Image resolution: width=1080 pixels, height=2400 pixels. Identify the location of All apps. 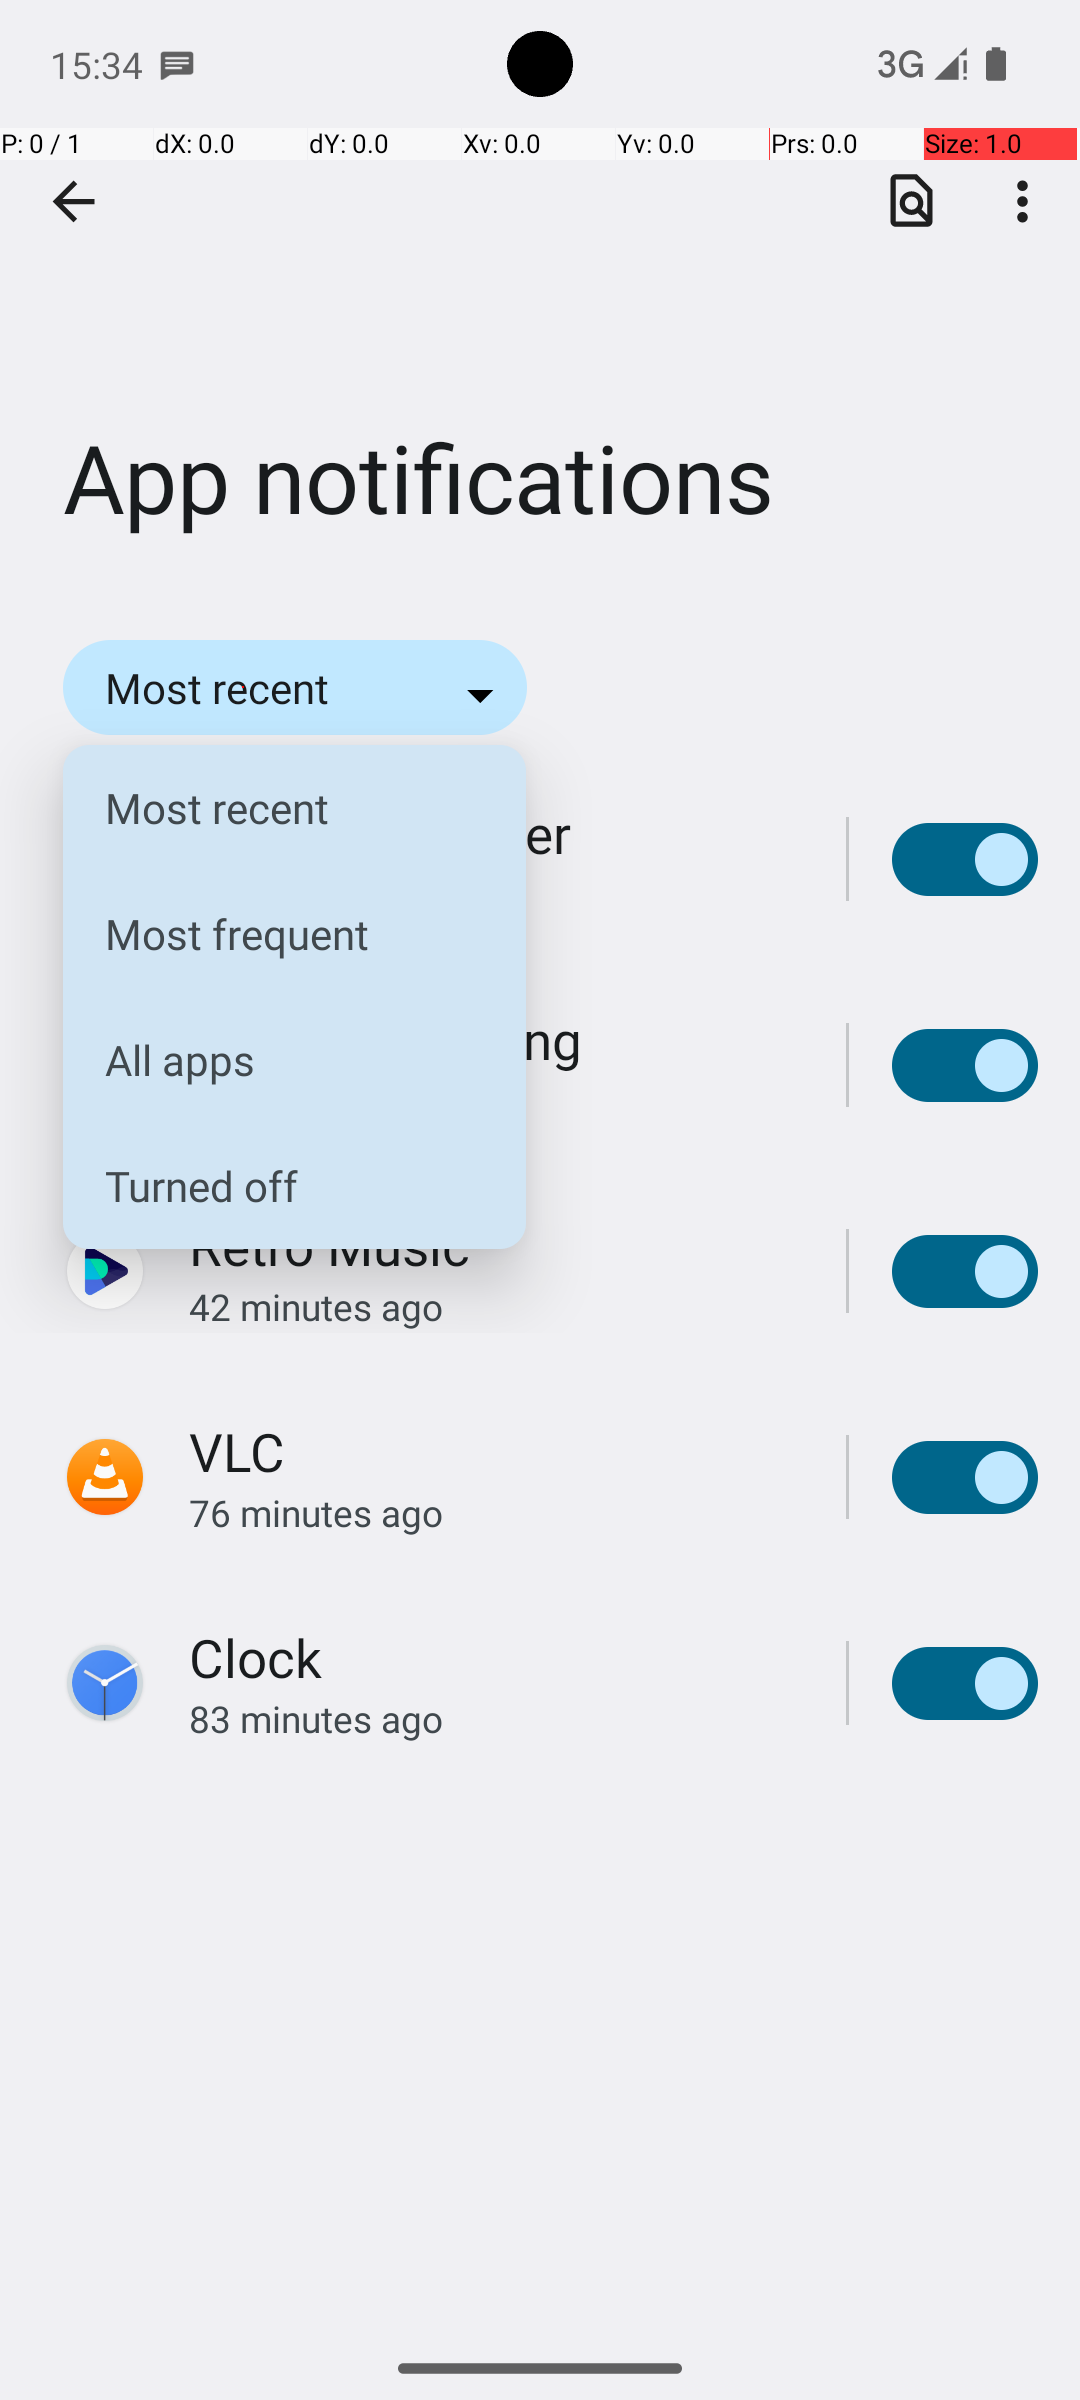
(279, 1060).